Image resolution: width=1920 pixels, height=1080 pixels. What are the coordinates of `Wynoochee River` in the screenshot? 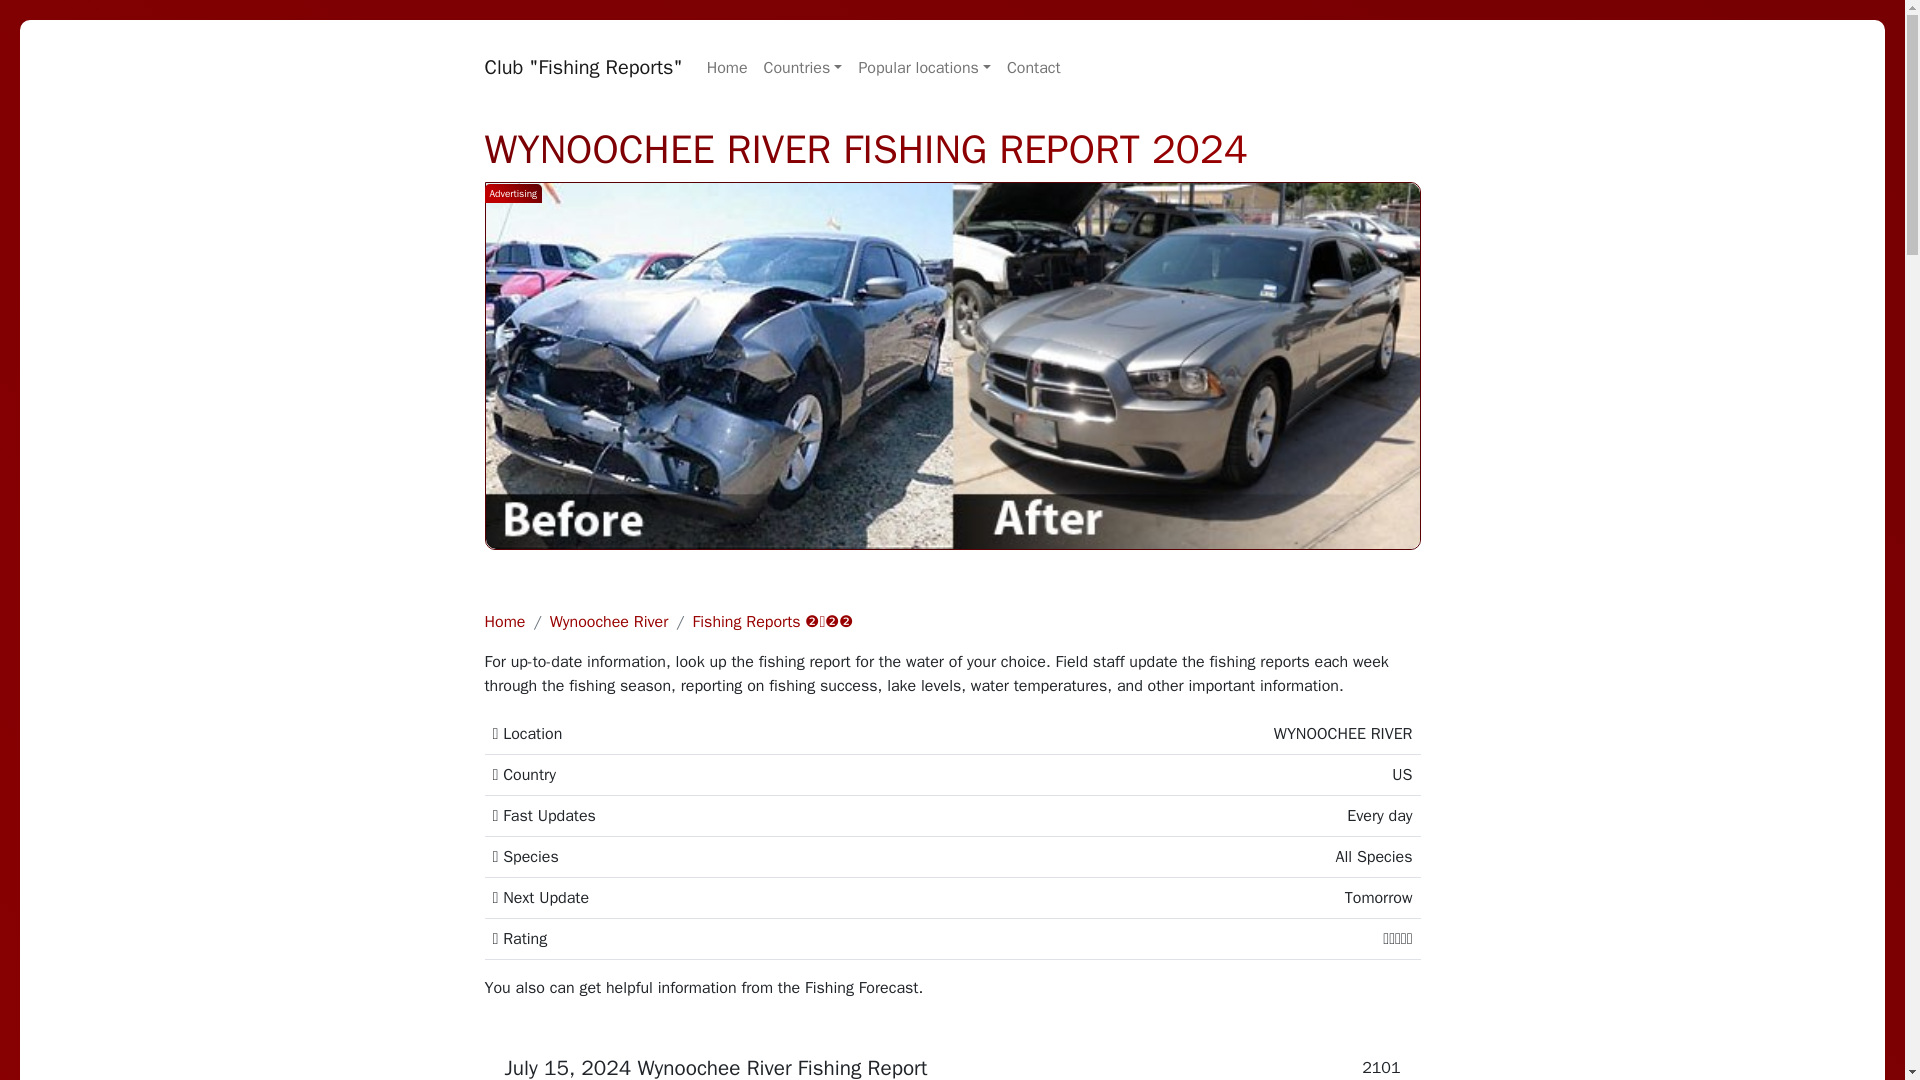 It's located at (608, 622).